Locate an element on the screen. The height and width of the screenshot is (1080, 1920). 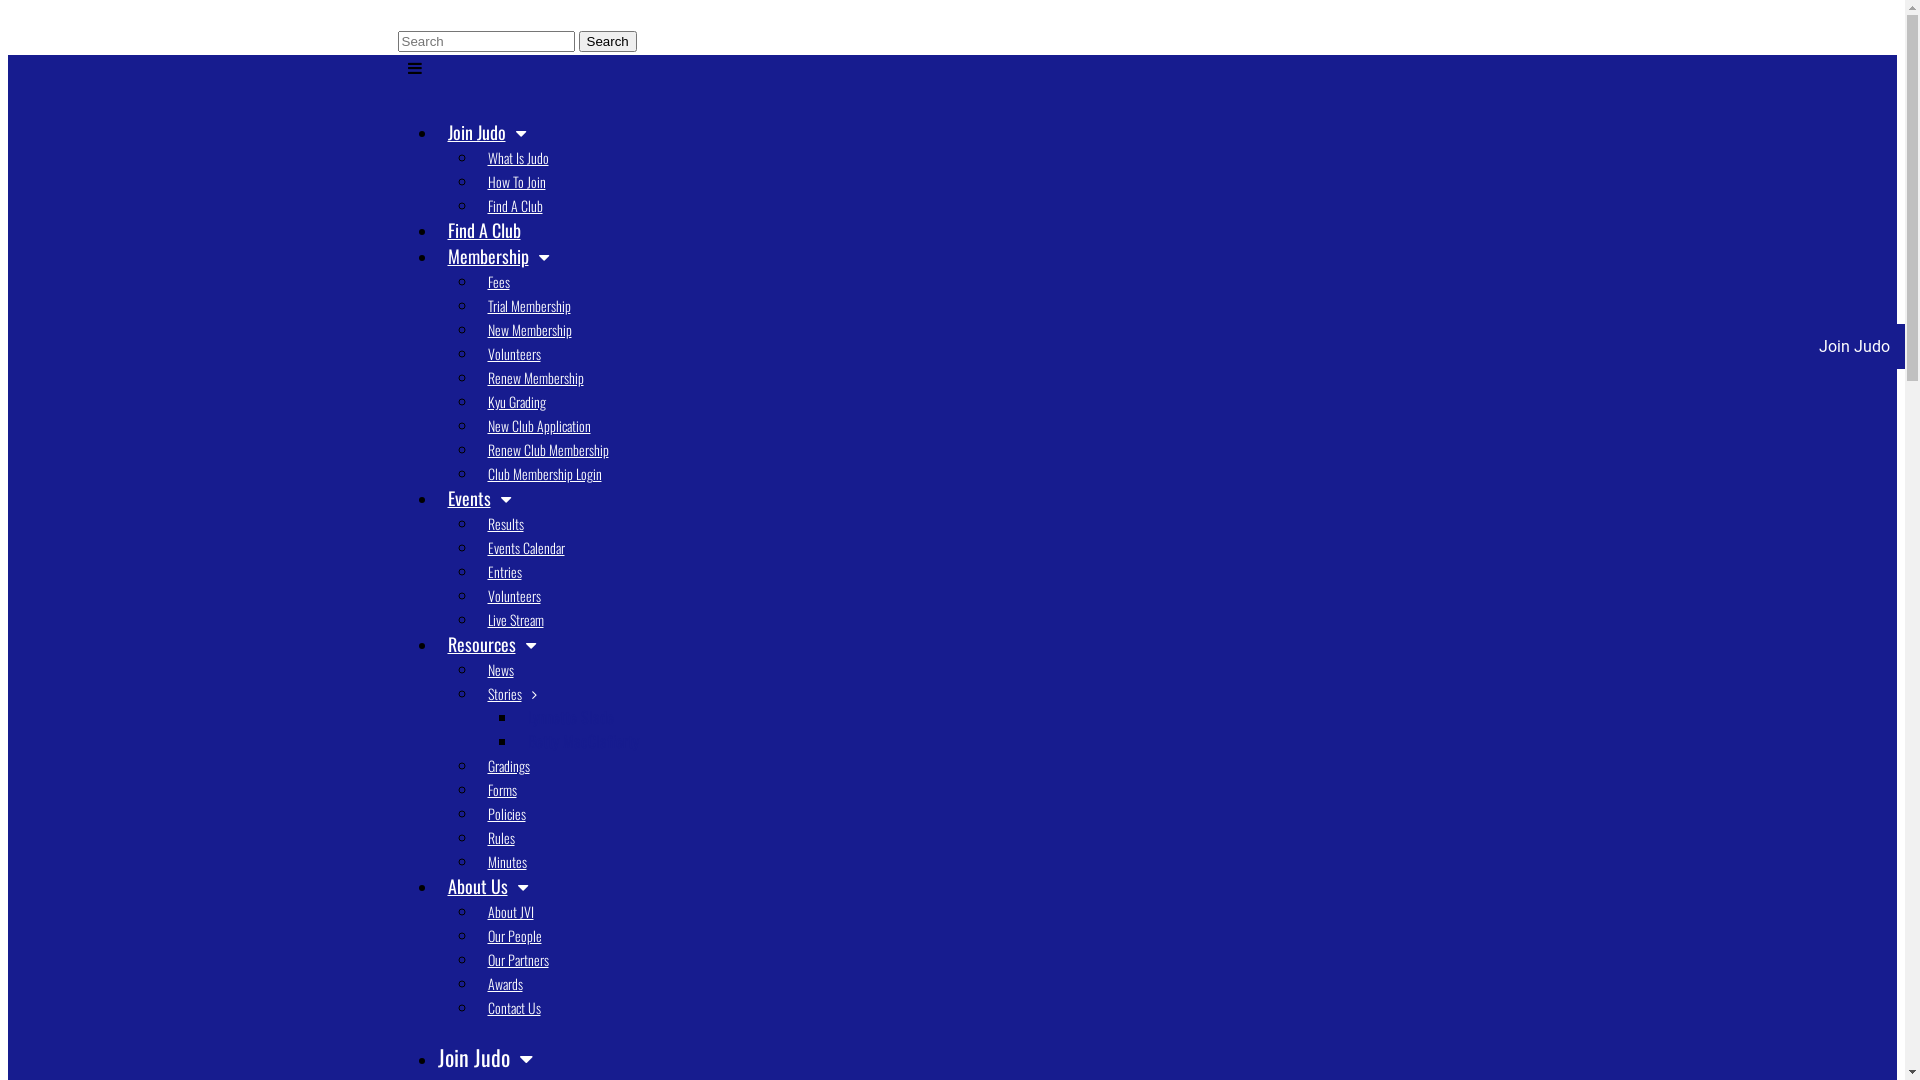
About Us is located at coordinates (483, 886).